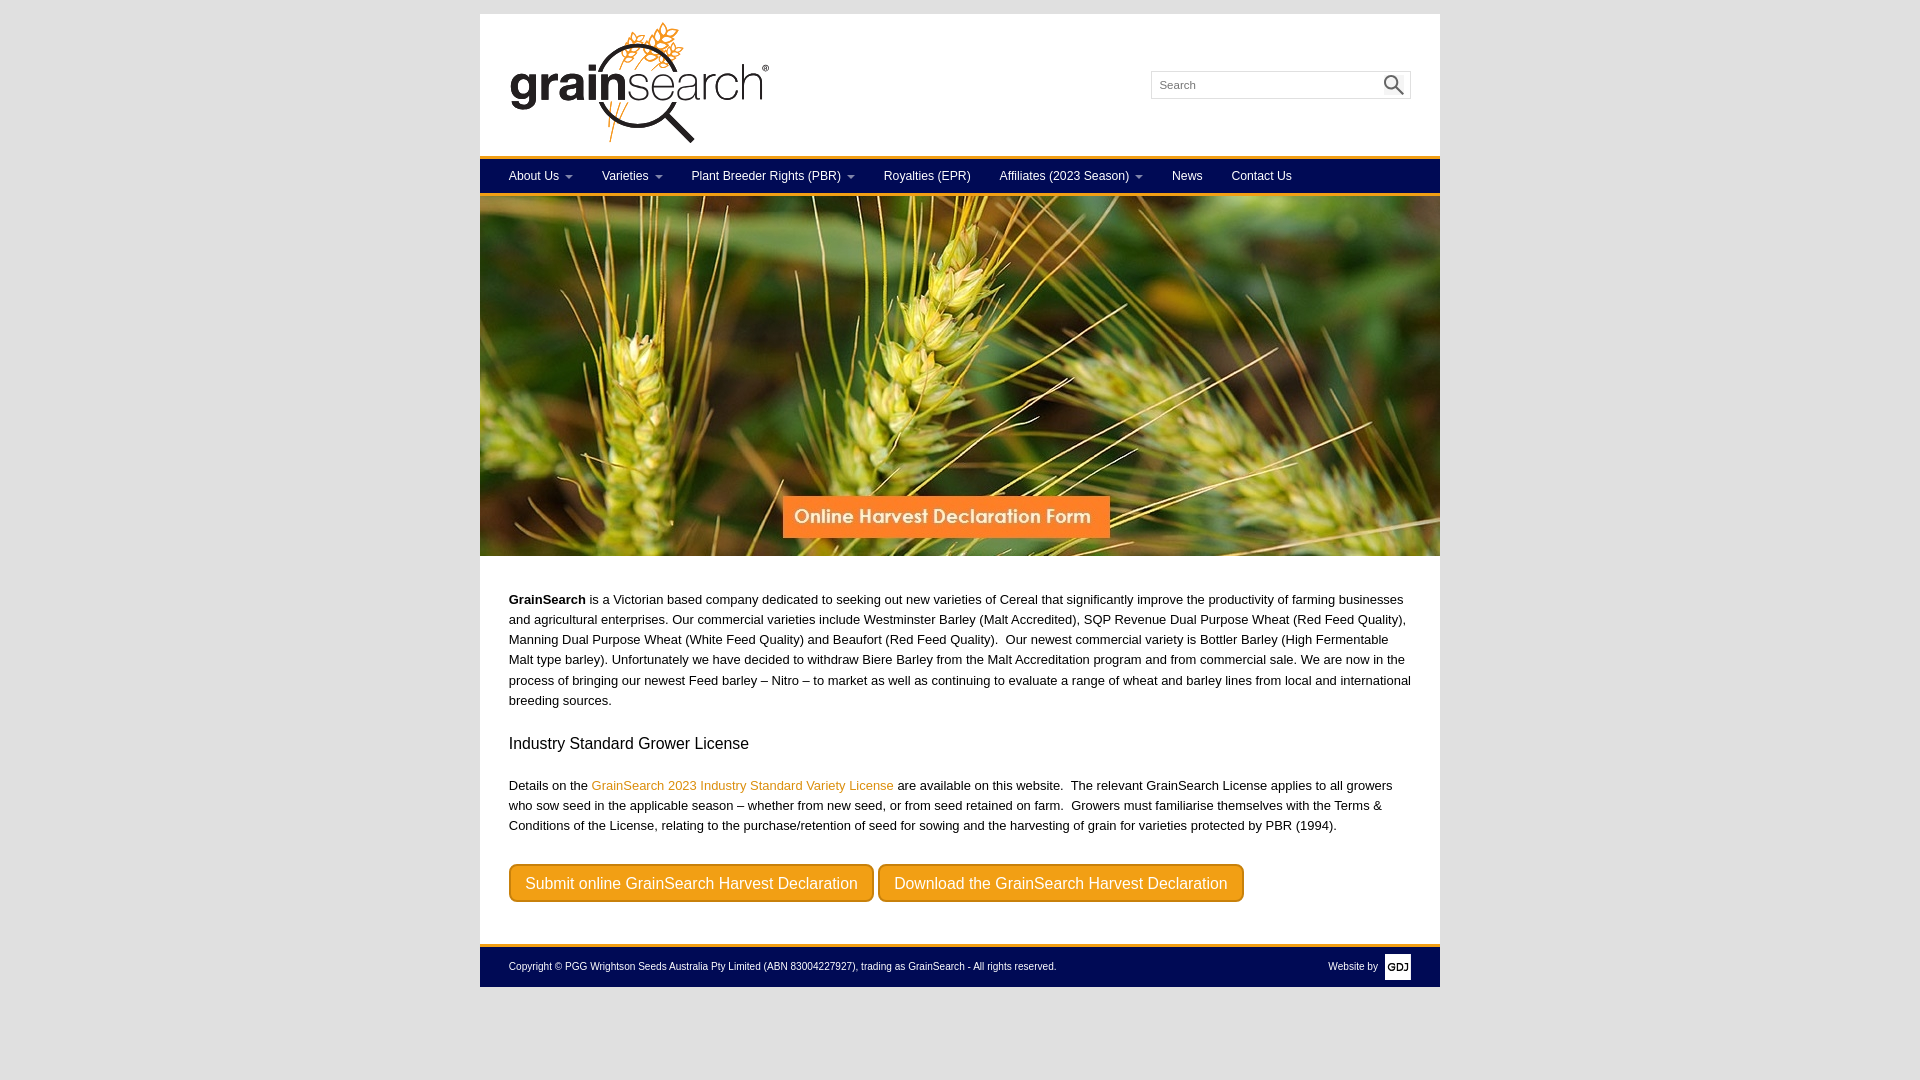 The height and width of the screenshot is (1080, 1920). Describe the element at coordinates (691, 884) in the screenshot. I see `Submit online GrainSearch Harvest Declaration` at that location.